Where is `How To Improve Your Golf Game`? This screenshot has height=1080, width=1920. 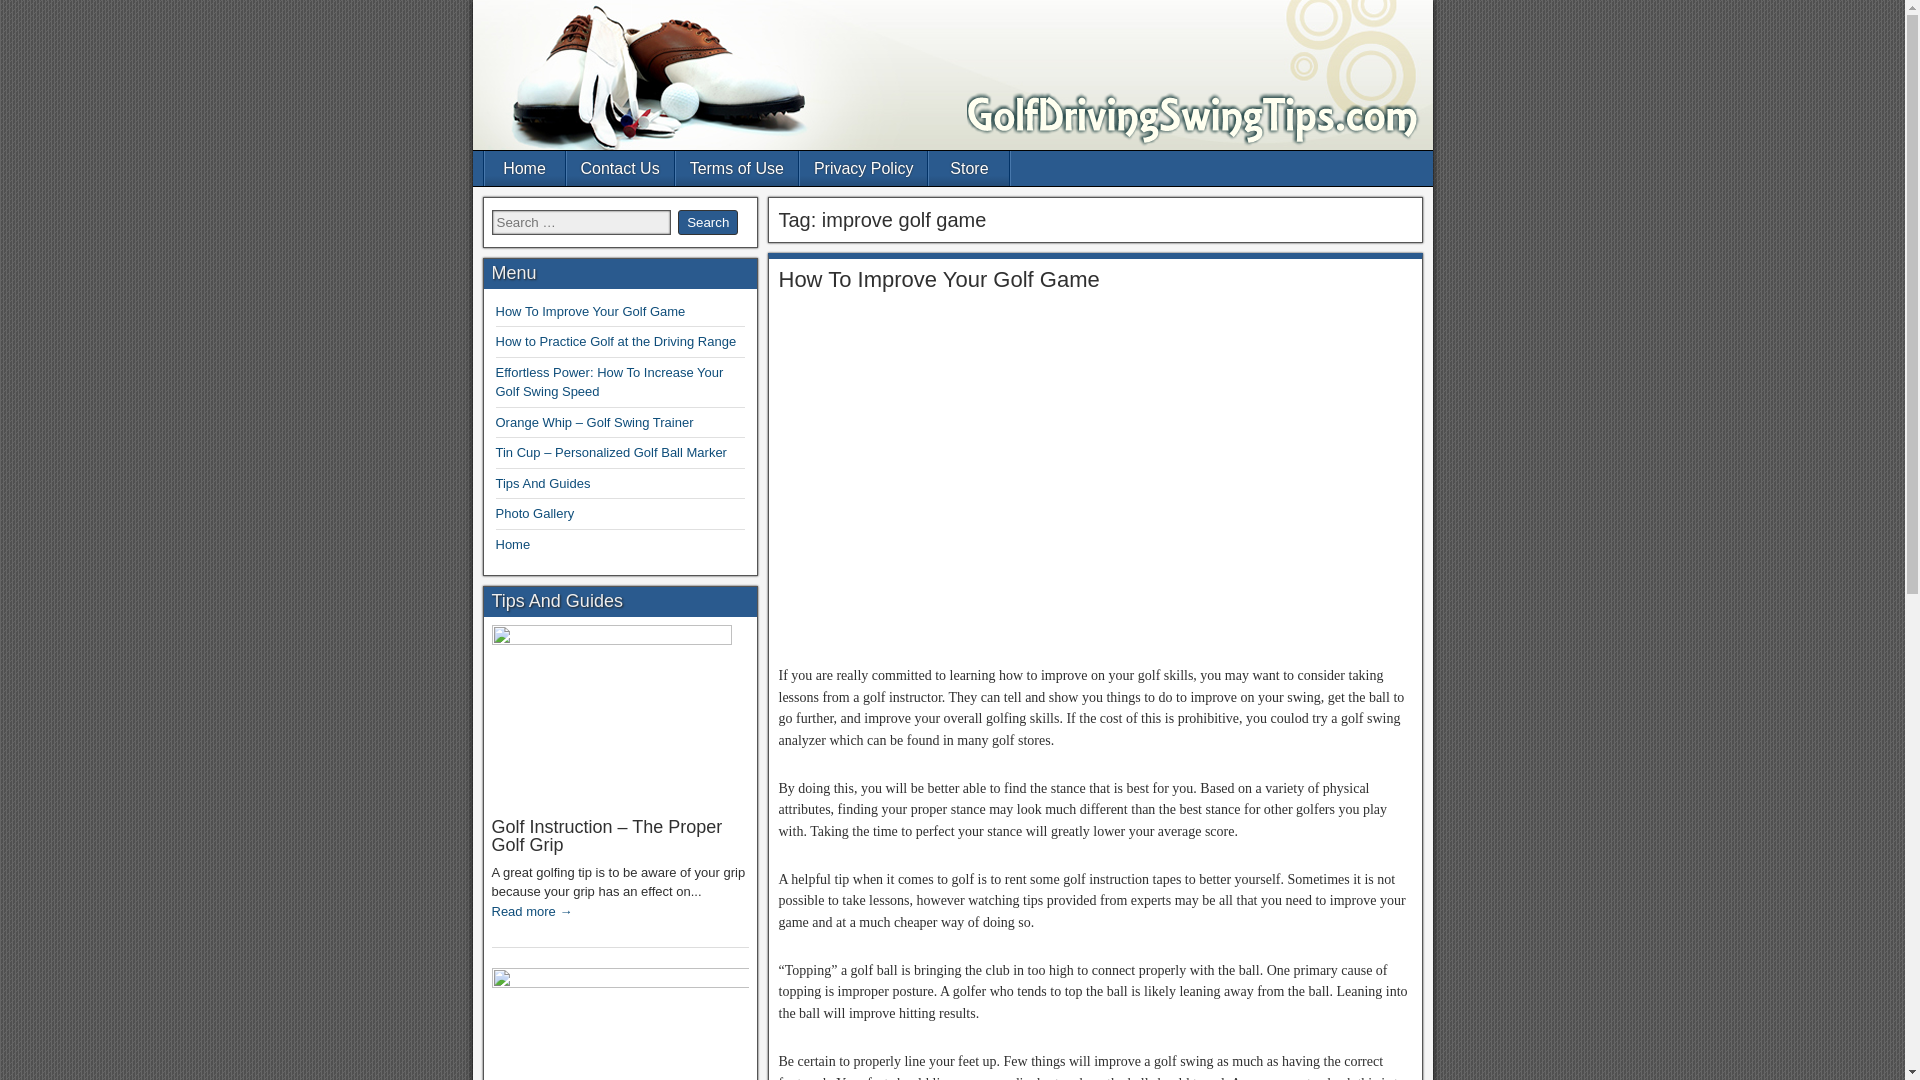 How To Improve Your Golf Game is located at coordinates (590, 310).